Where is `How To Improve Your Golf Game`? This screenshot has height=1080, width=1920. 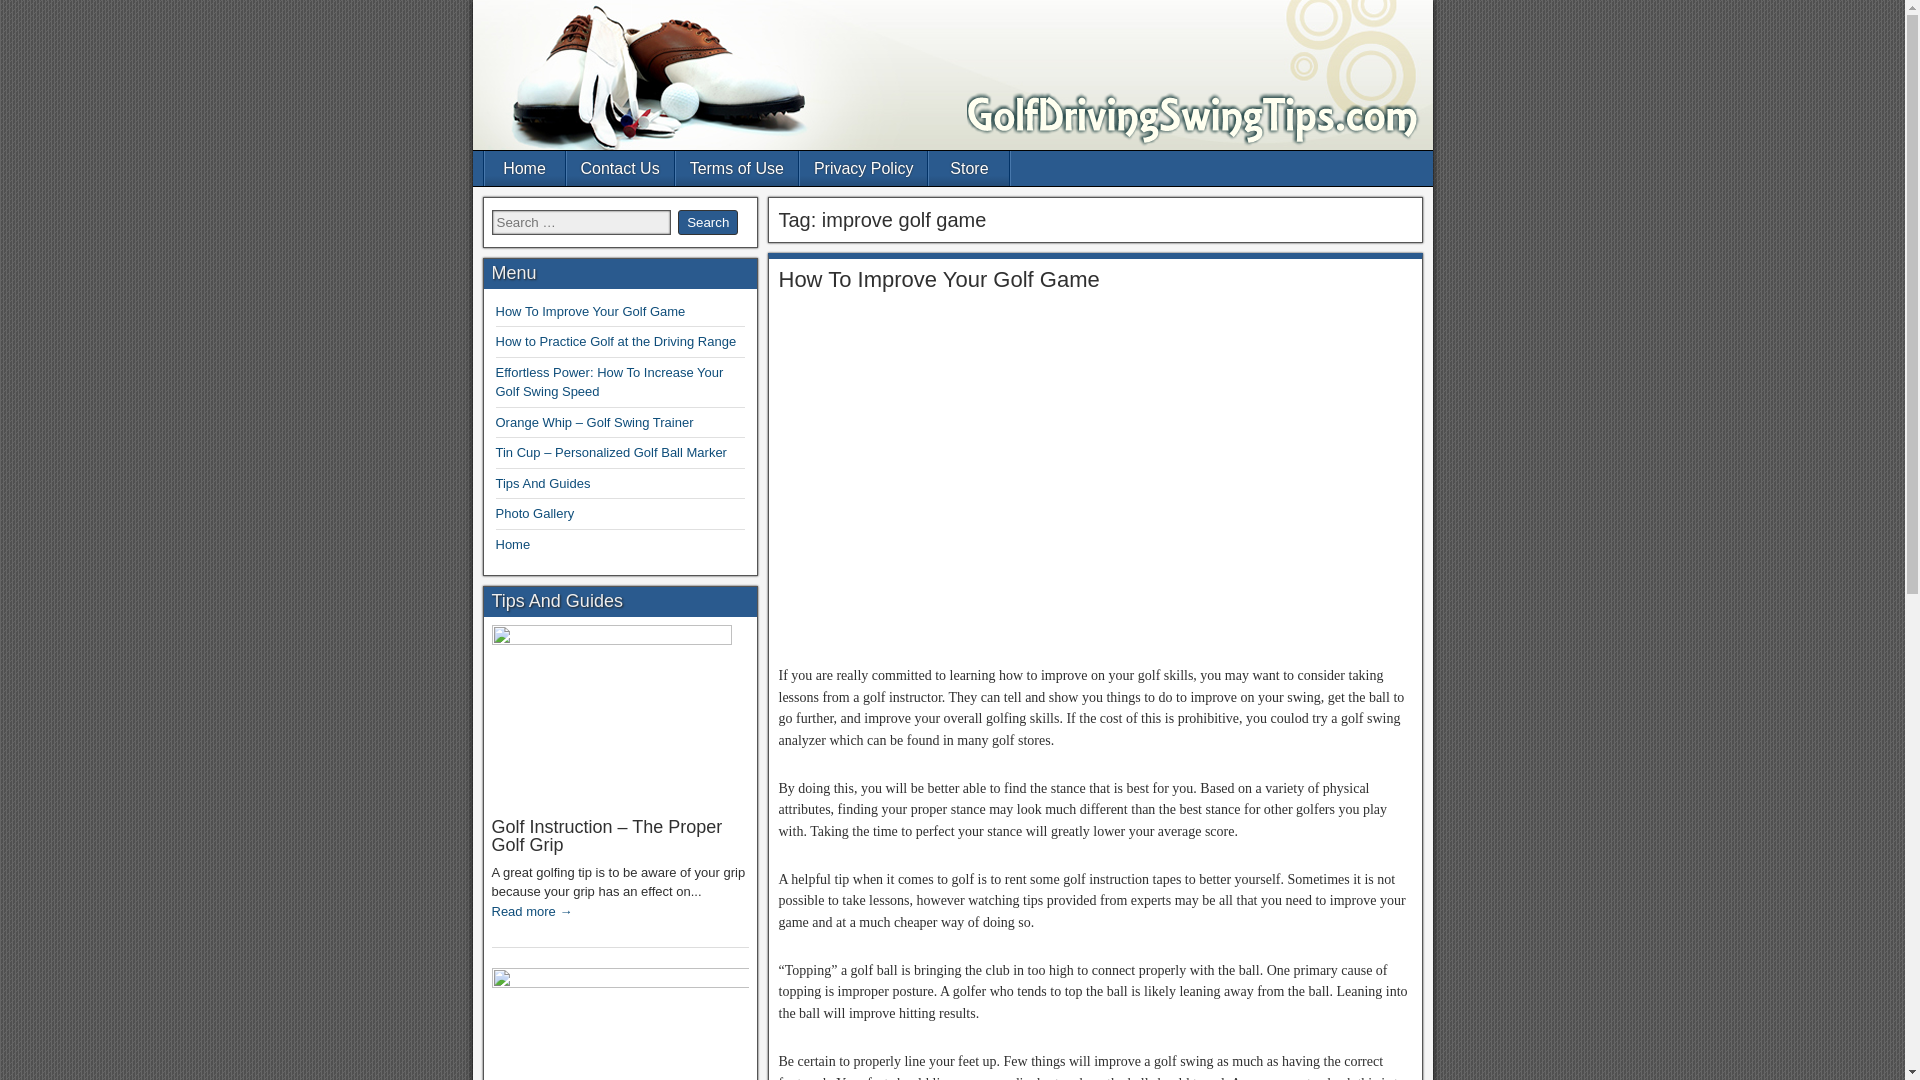 How To Improve Your Golf Game is located at coordinates (590, 310).